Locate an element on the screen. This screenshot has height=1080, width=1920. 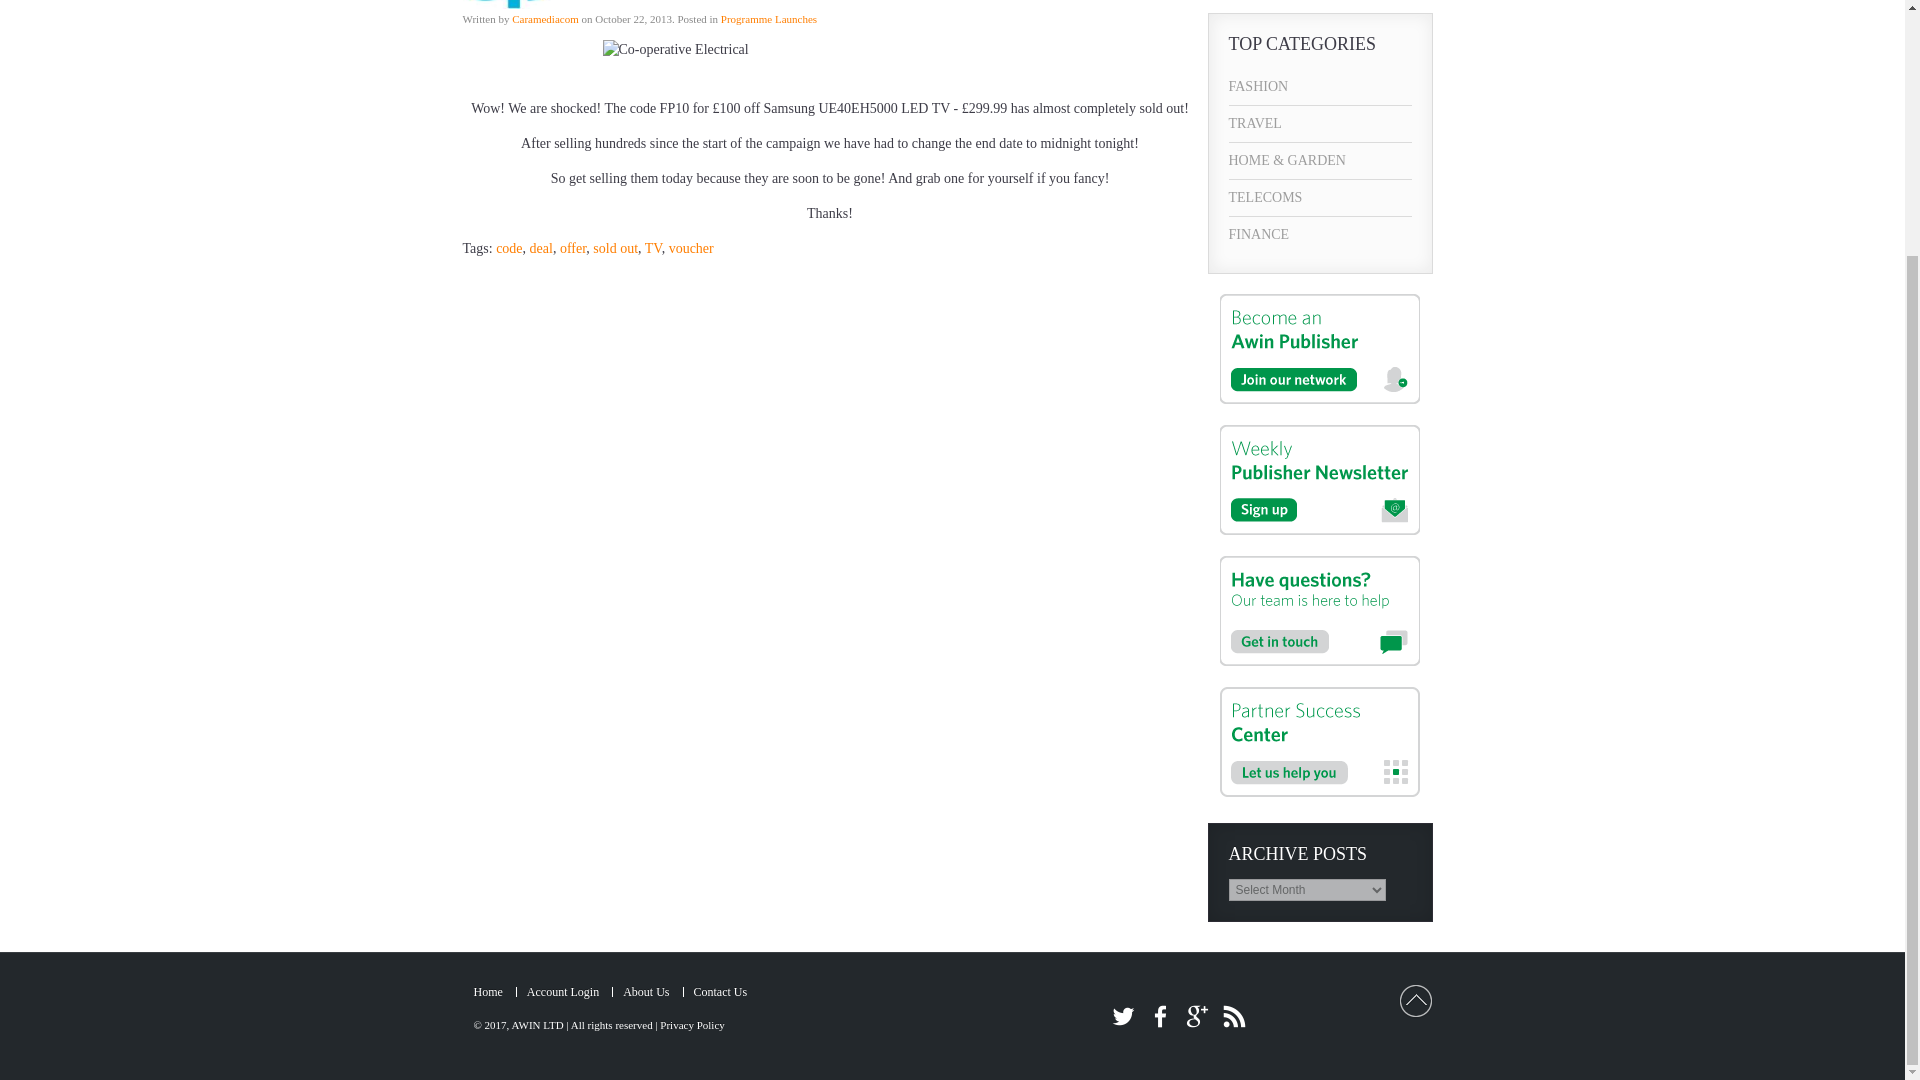
FINANCE is located at coordinates (1320, 234).